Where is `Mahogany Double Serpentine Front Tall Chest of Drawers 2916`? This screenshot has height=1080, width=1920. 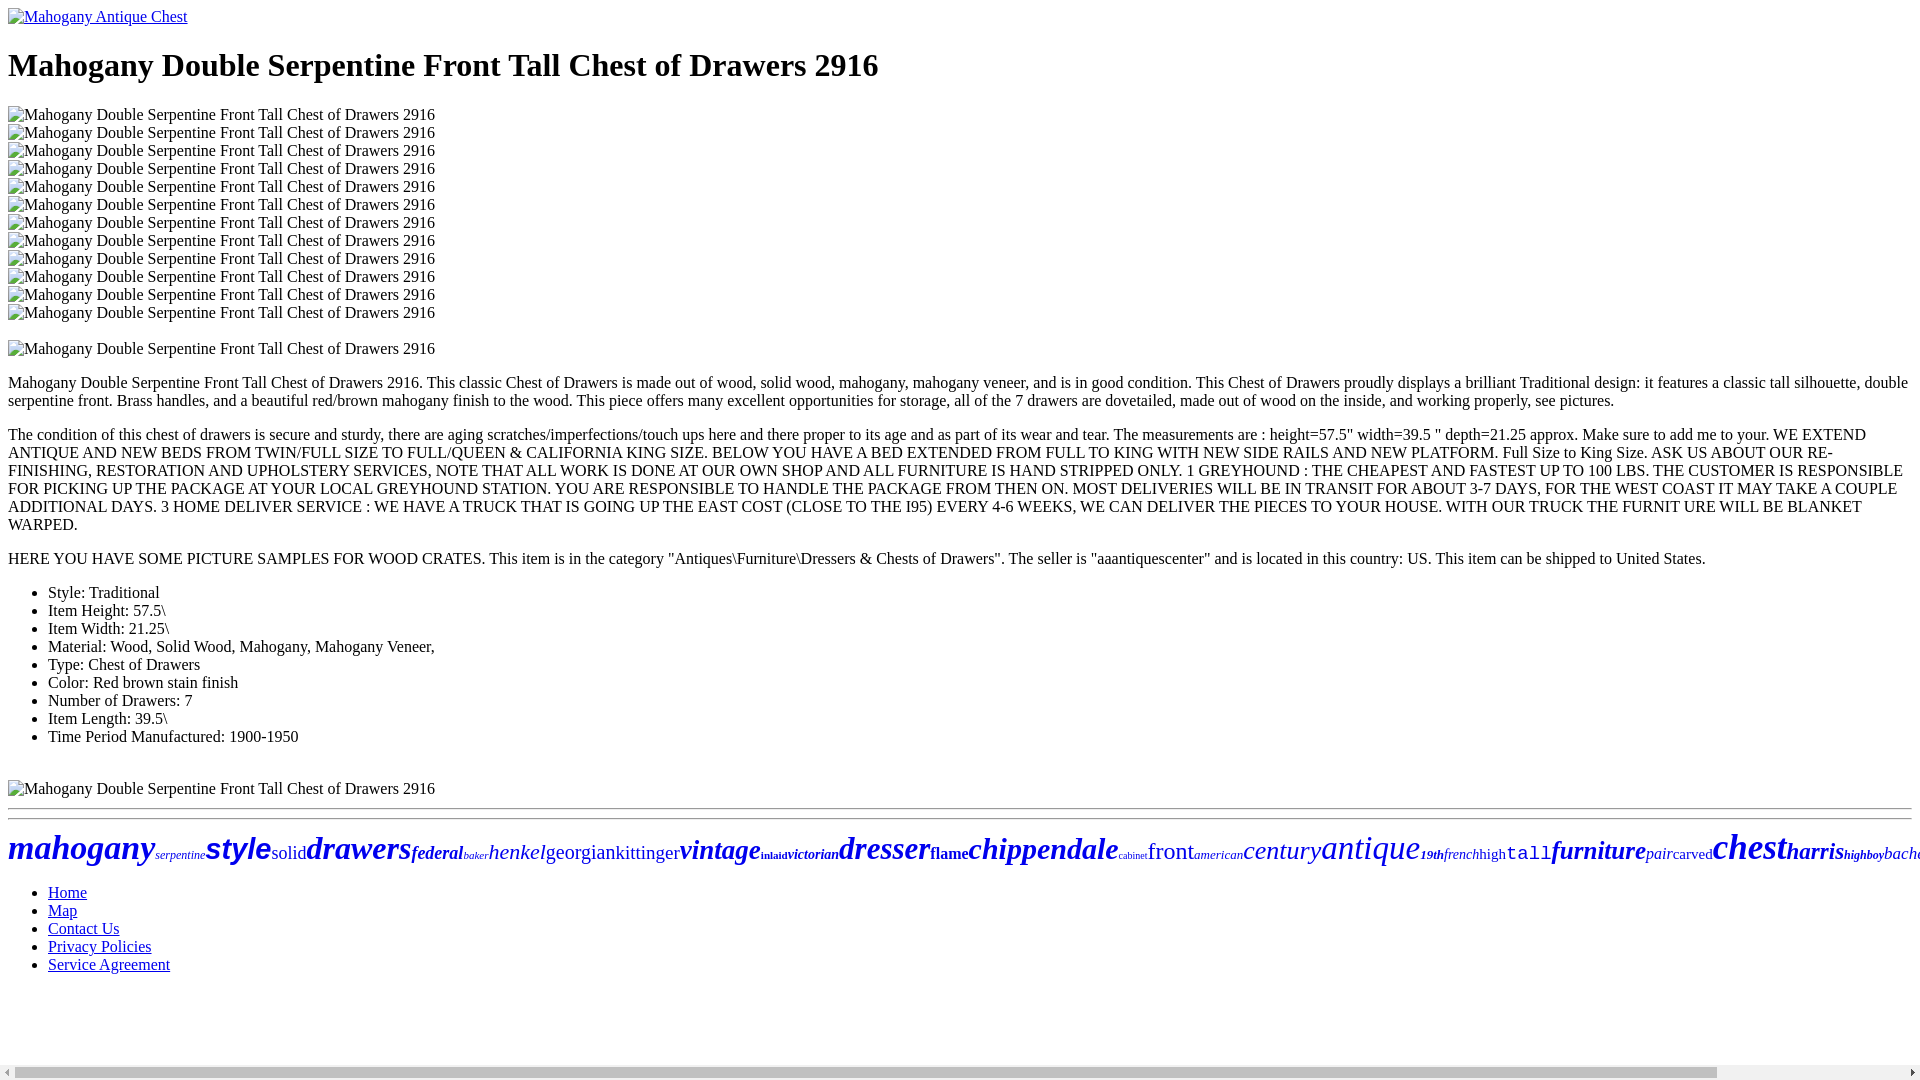 Mahogany Double Serpentine Front Tall Chest of Drawers 2916 is located at coordinates (221, 240).